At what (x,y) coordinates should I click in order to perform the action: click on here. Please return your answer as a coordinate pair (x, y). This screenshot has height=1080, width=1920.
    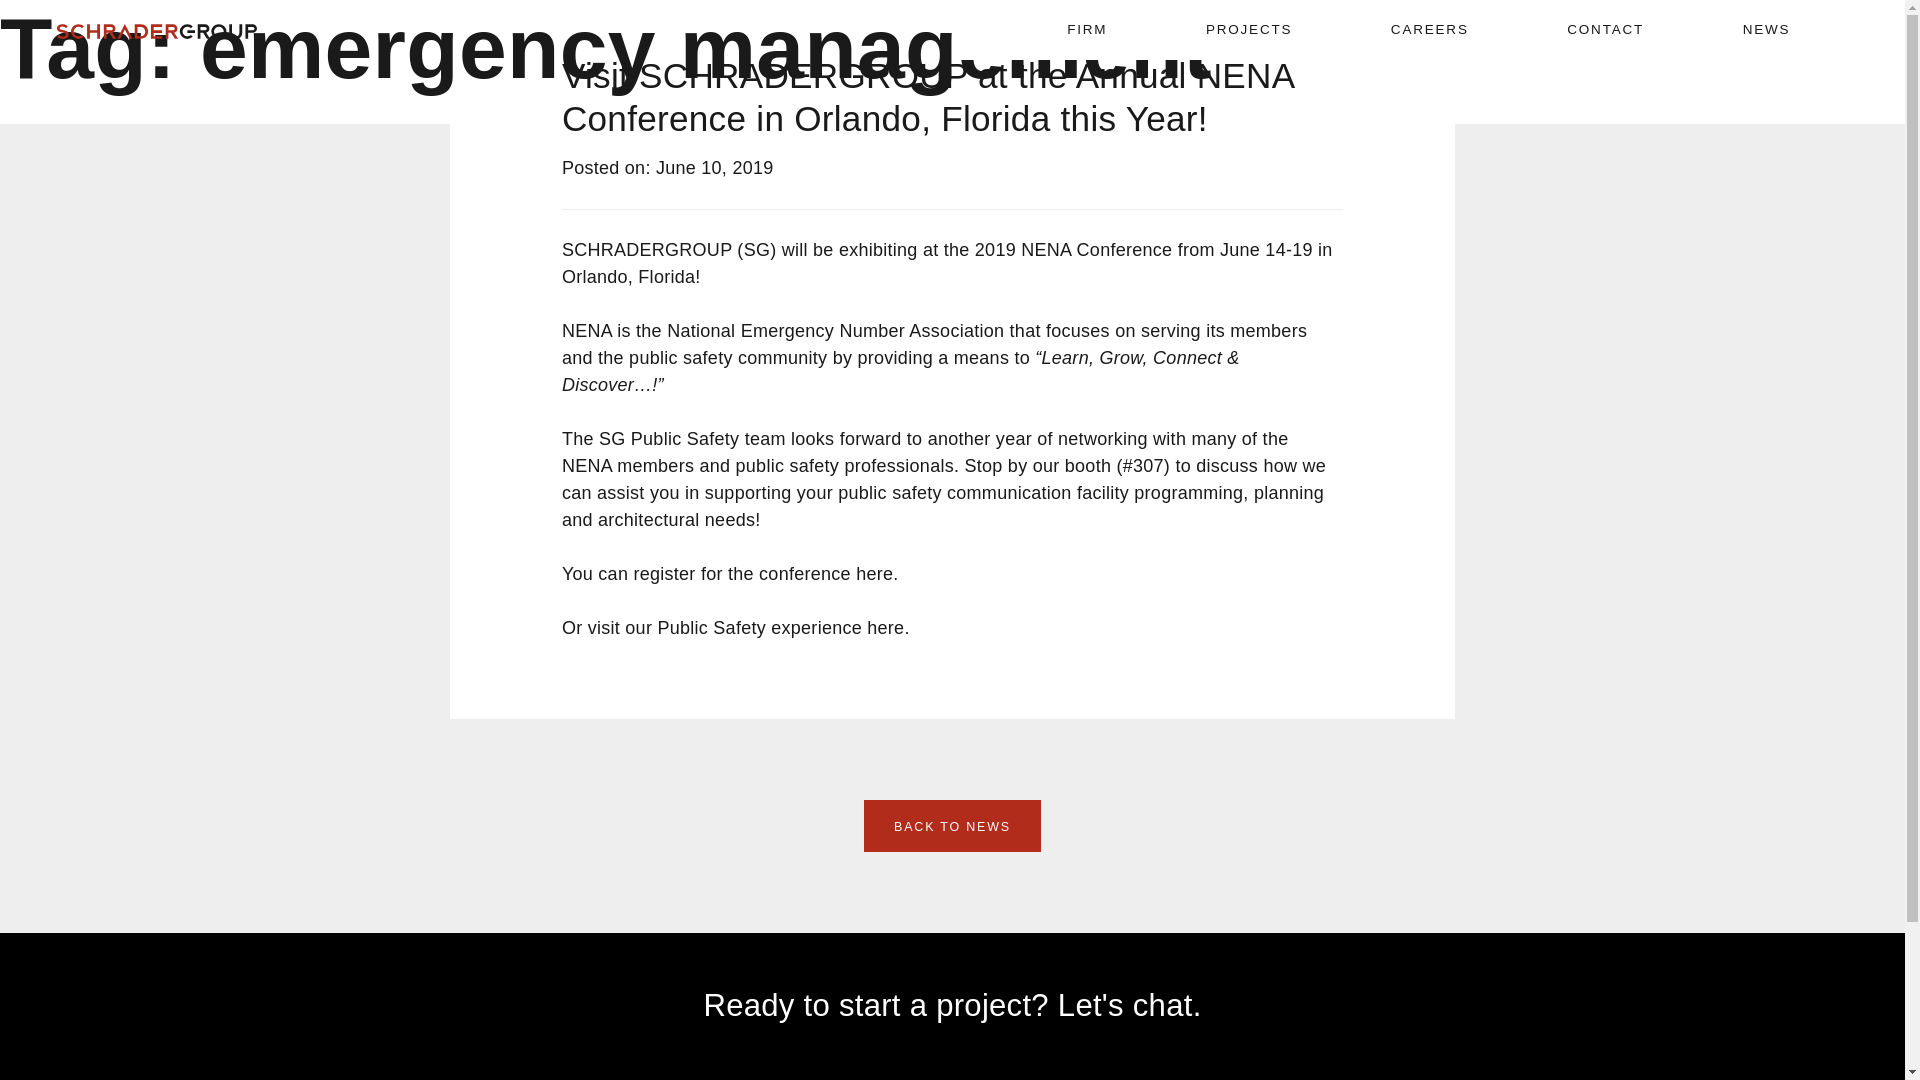
    Looking at the image, I should click on (874, 574).